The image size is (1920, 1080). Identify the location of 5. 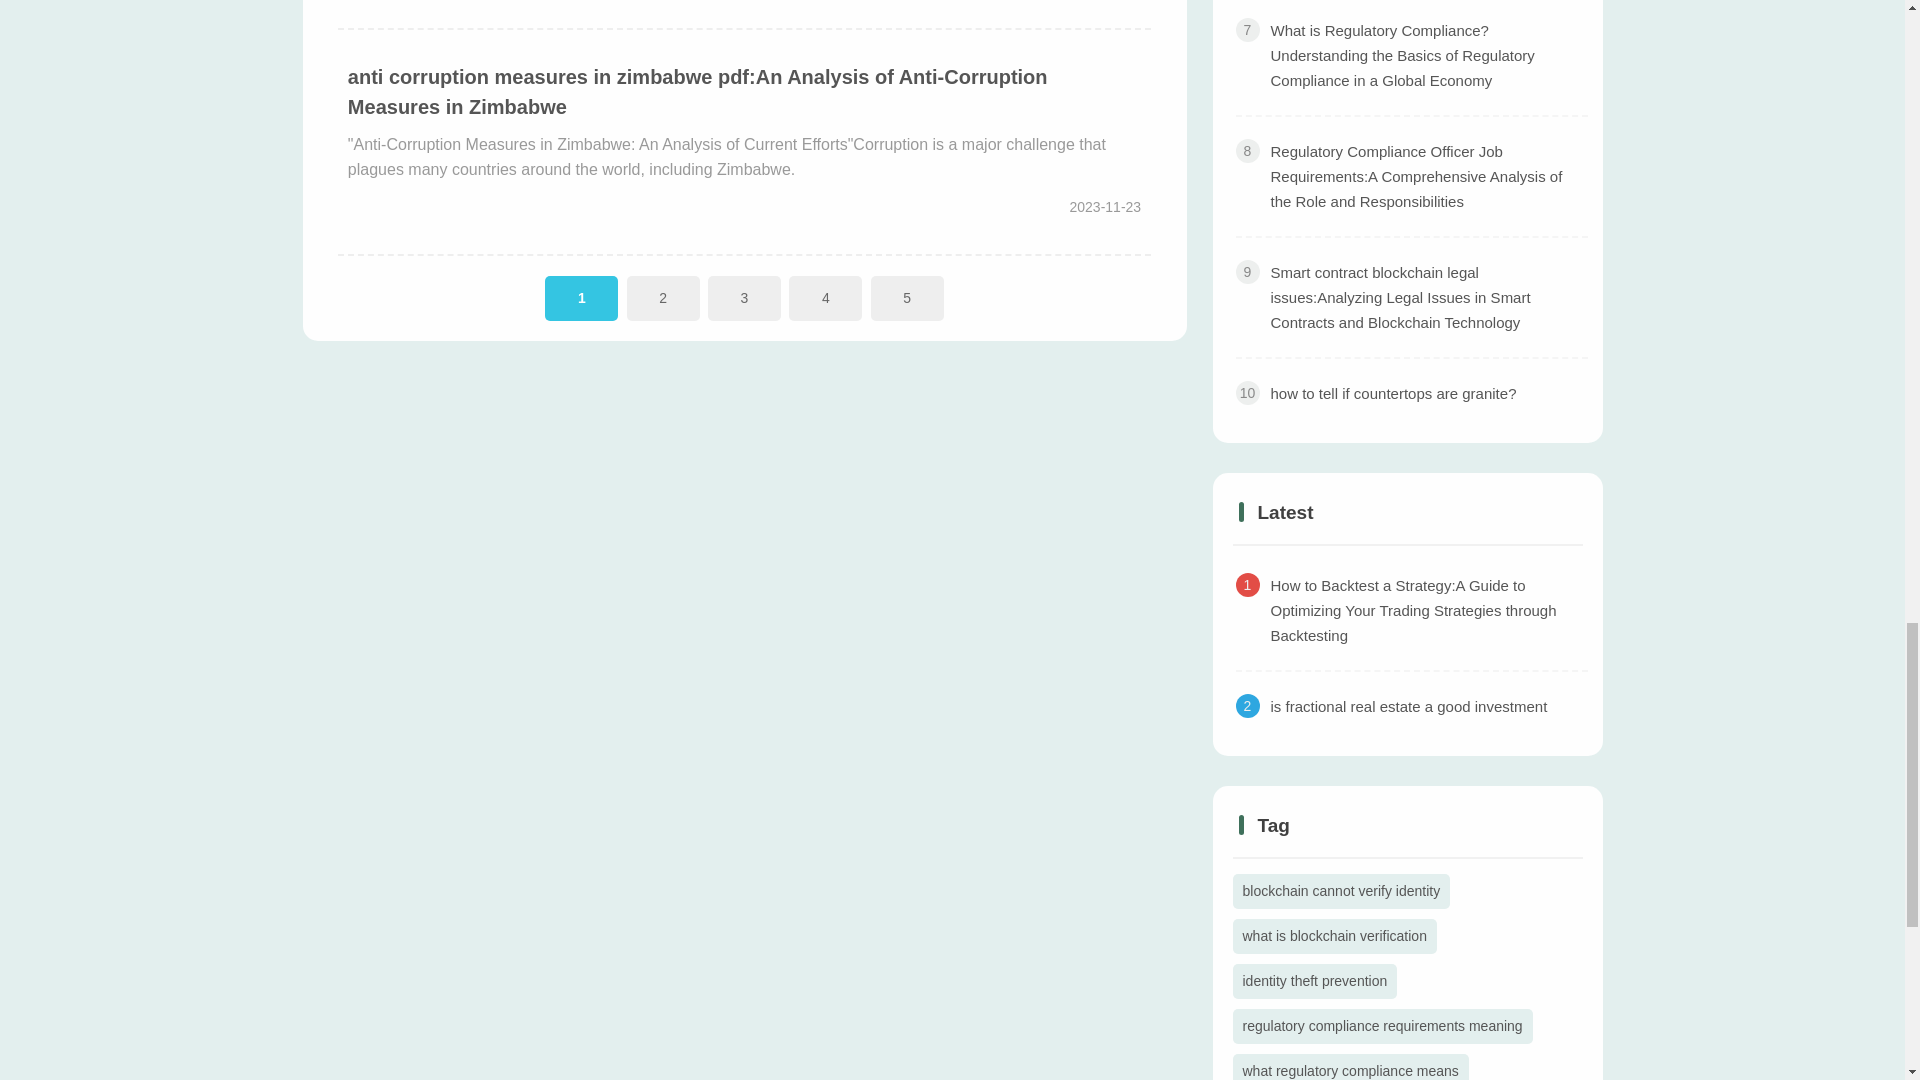
(908, 298).